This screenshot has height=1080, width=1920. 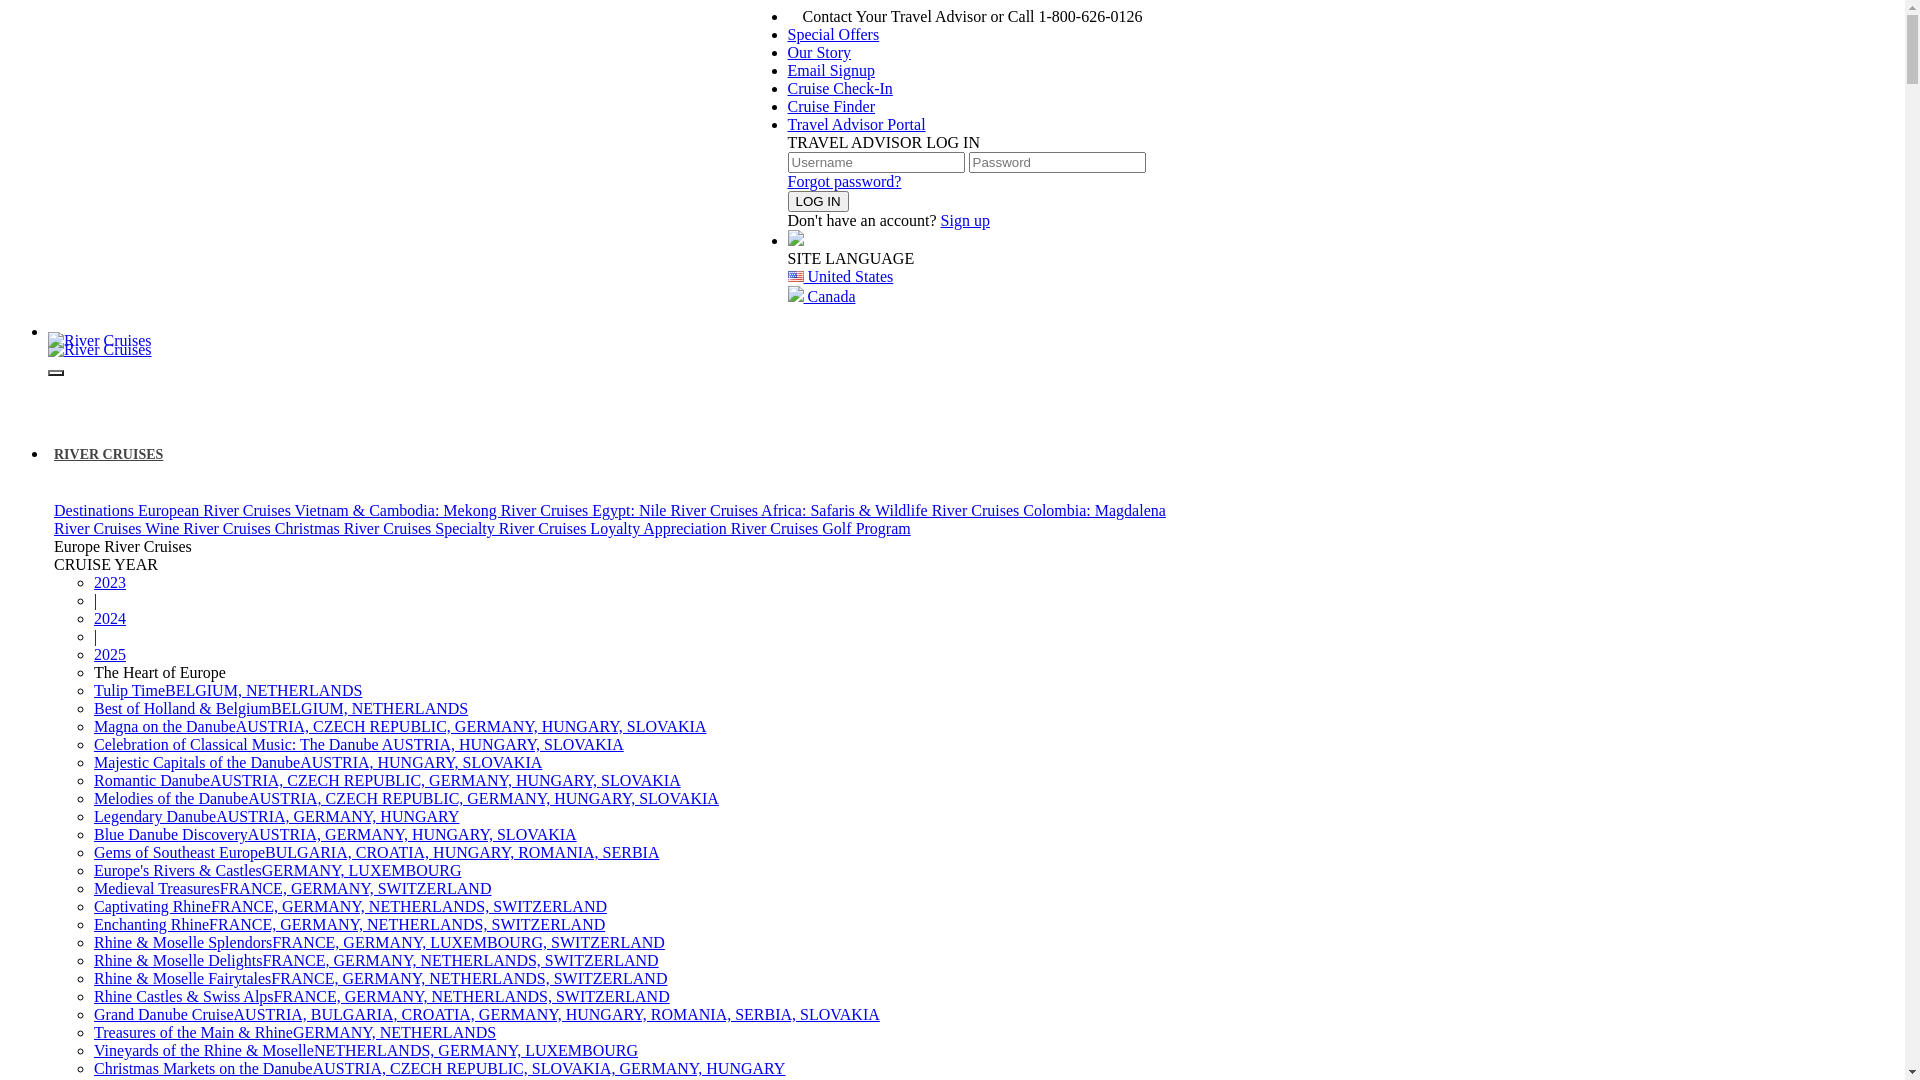 What do you see at coordinates (96, 510) in the screenshot?
I see `Destinations` at bounding box center [96, 510].